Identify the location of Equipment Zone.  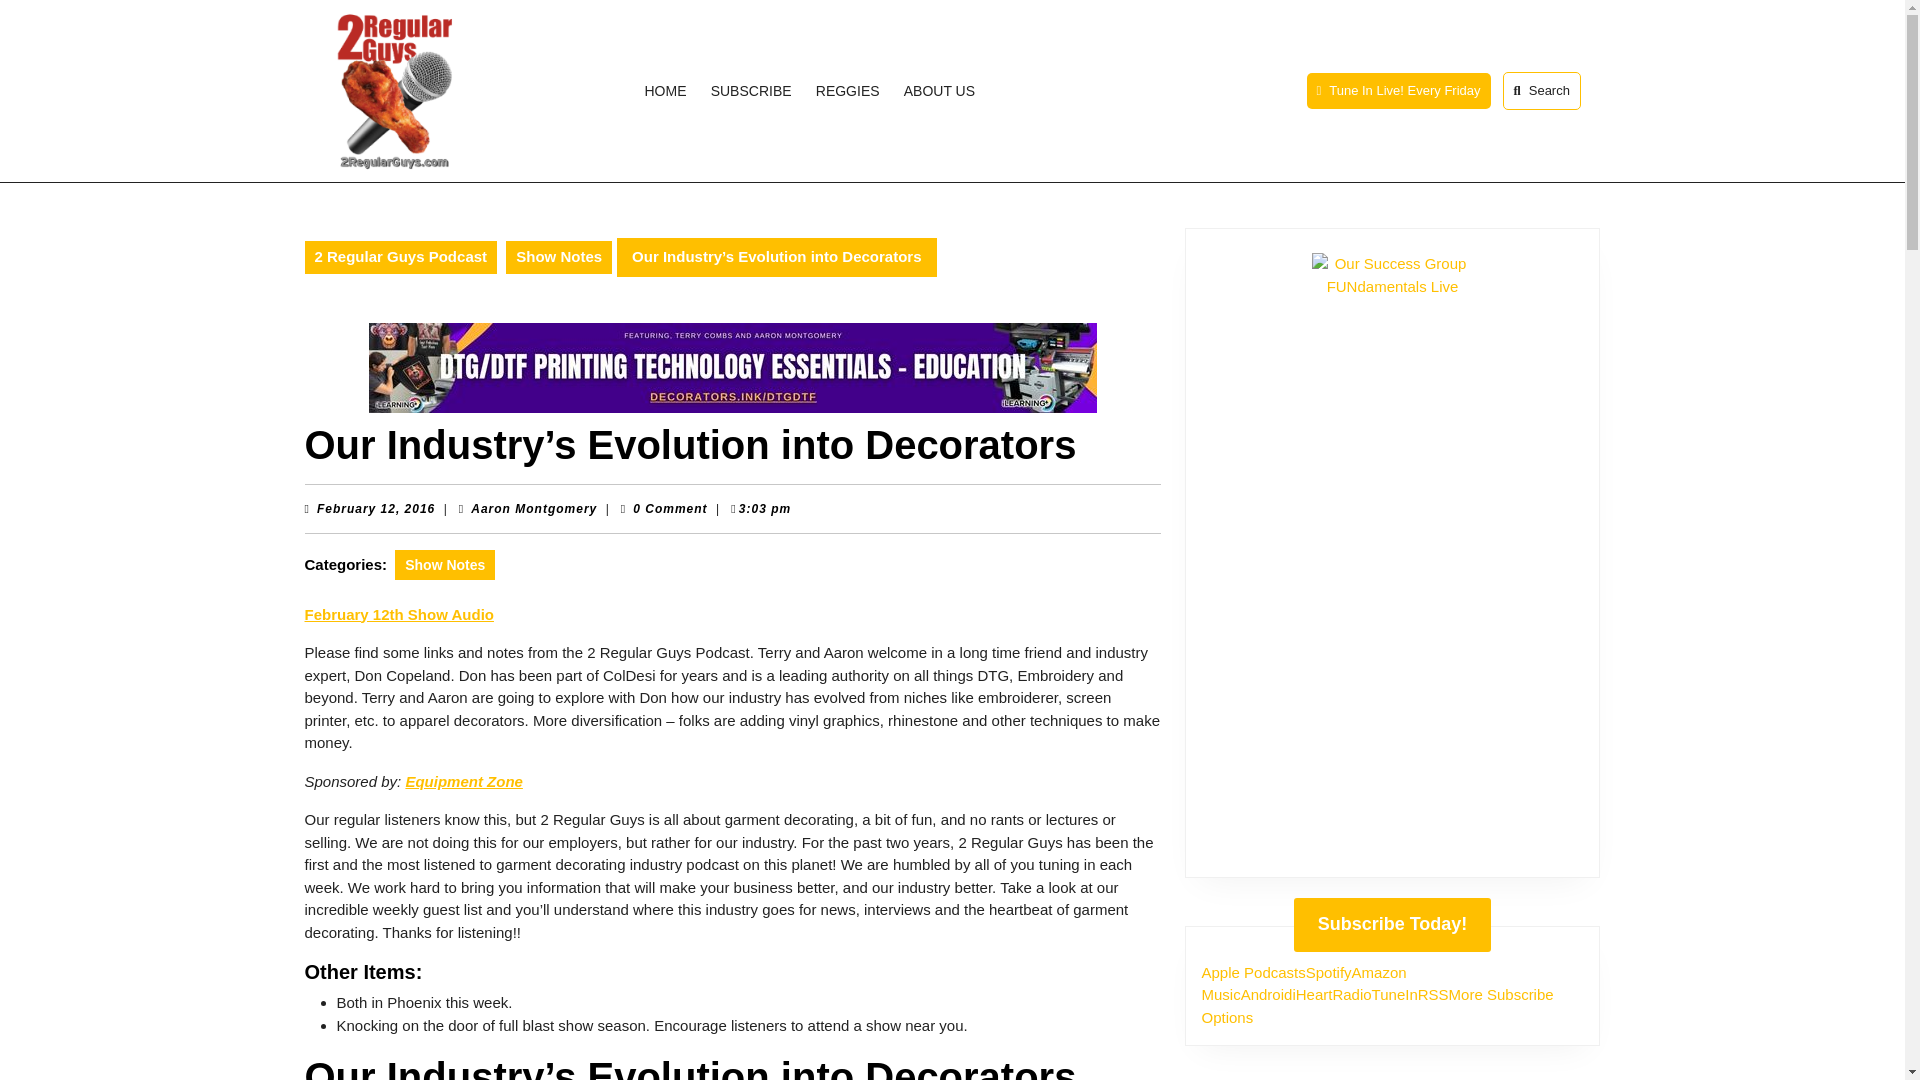
(376, 509).